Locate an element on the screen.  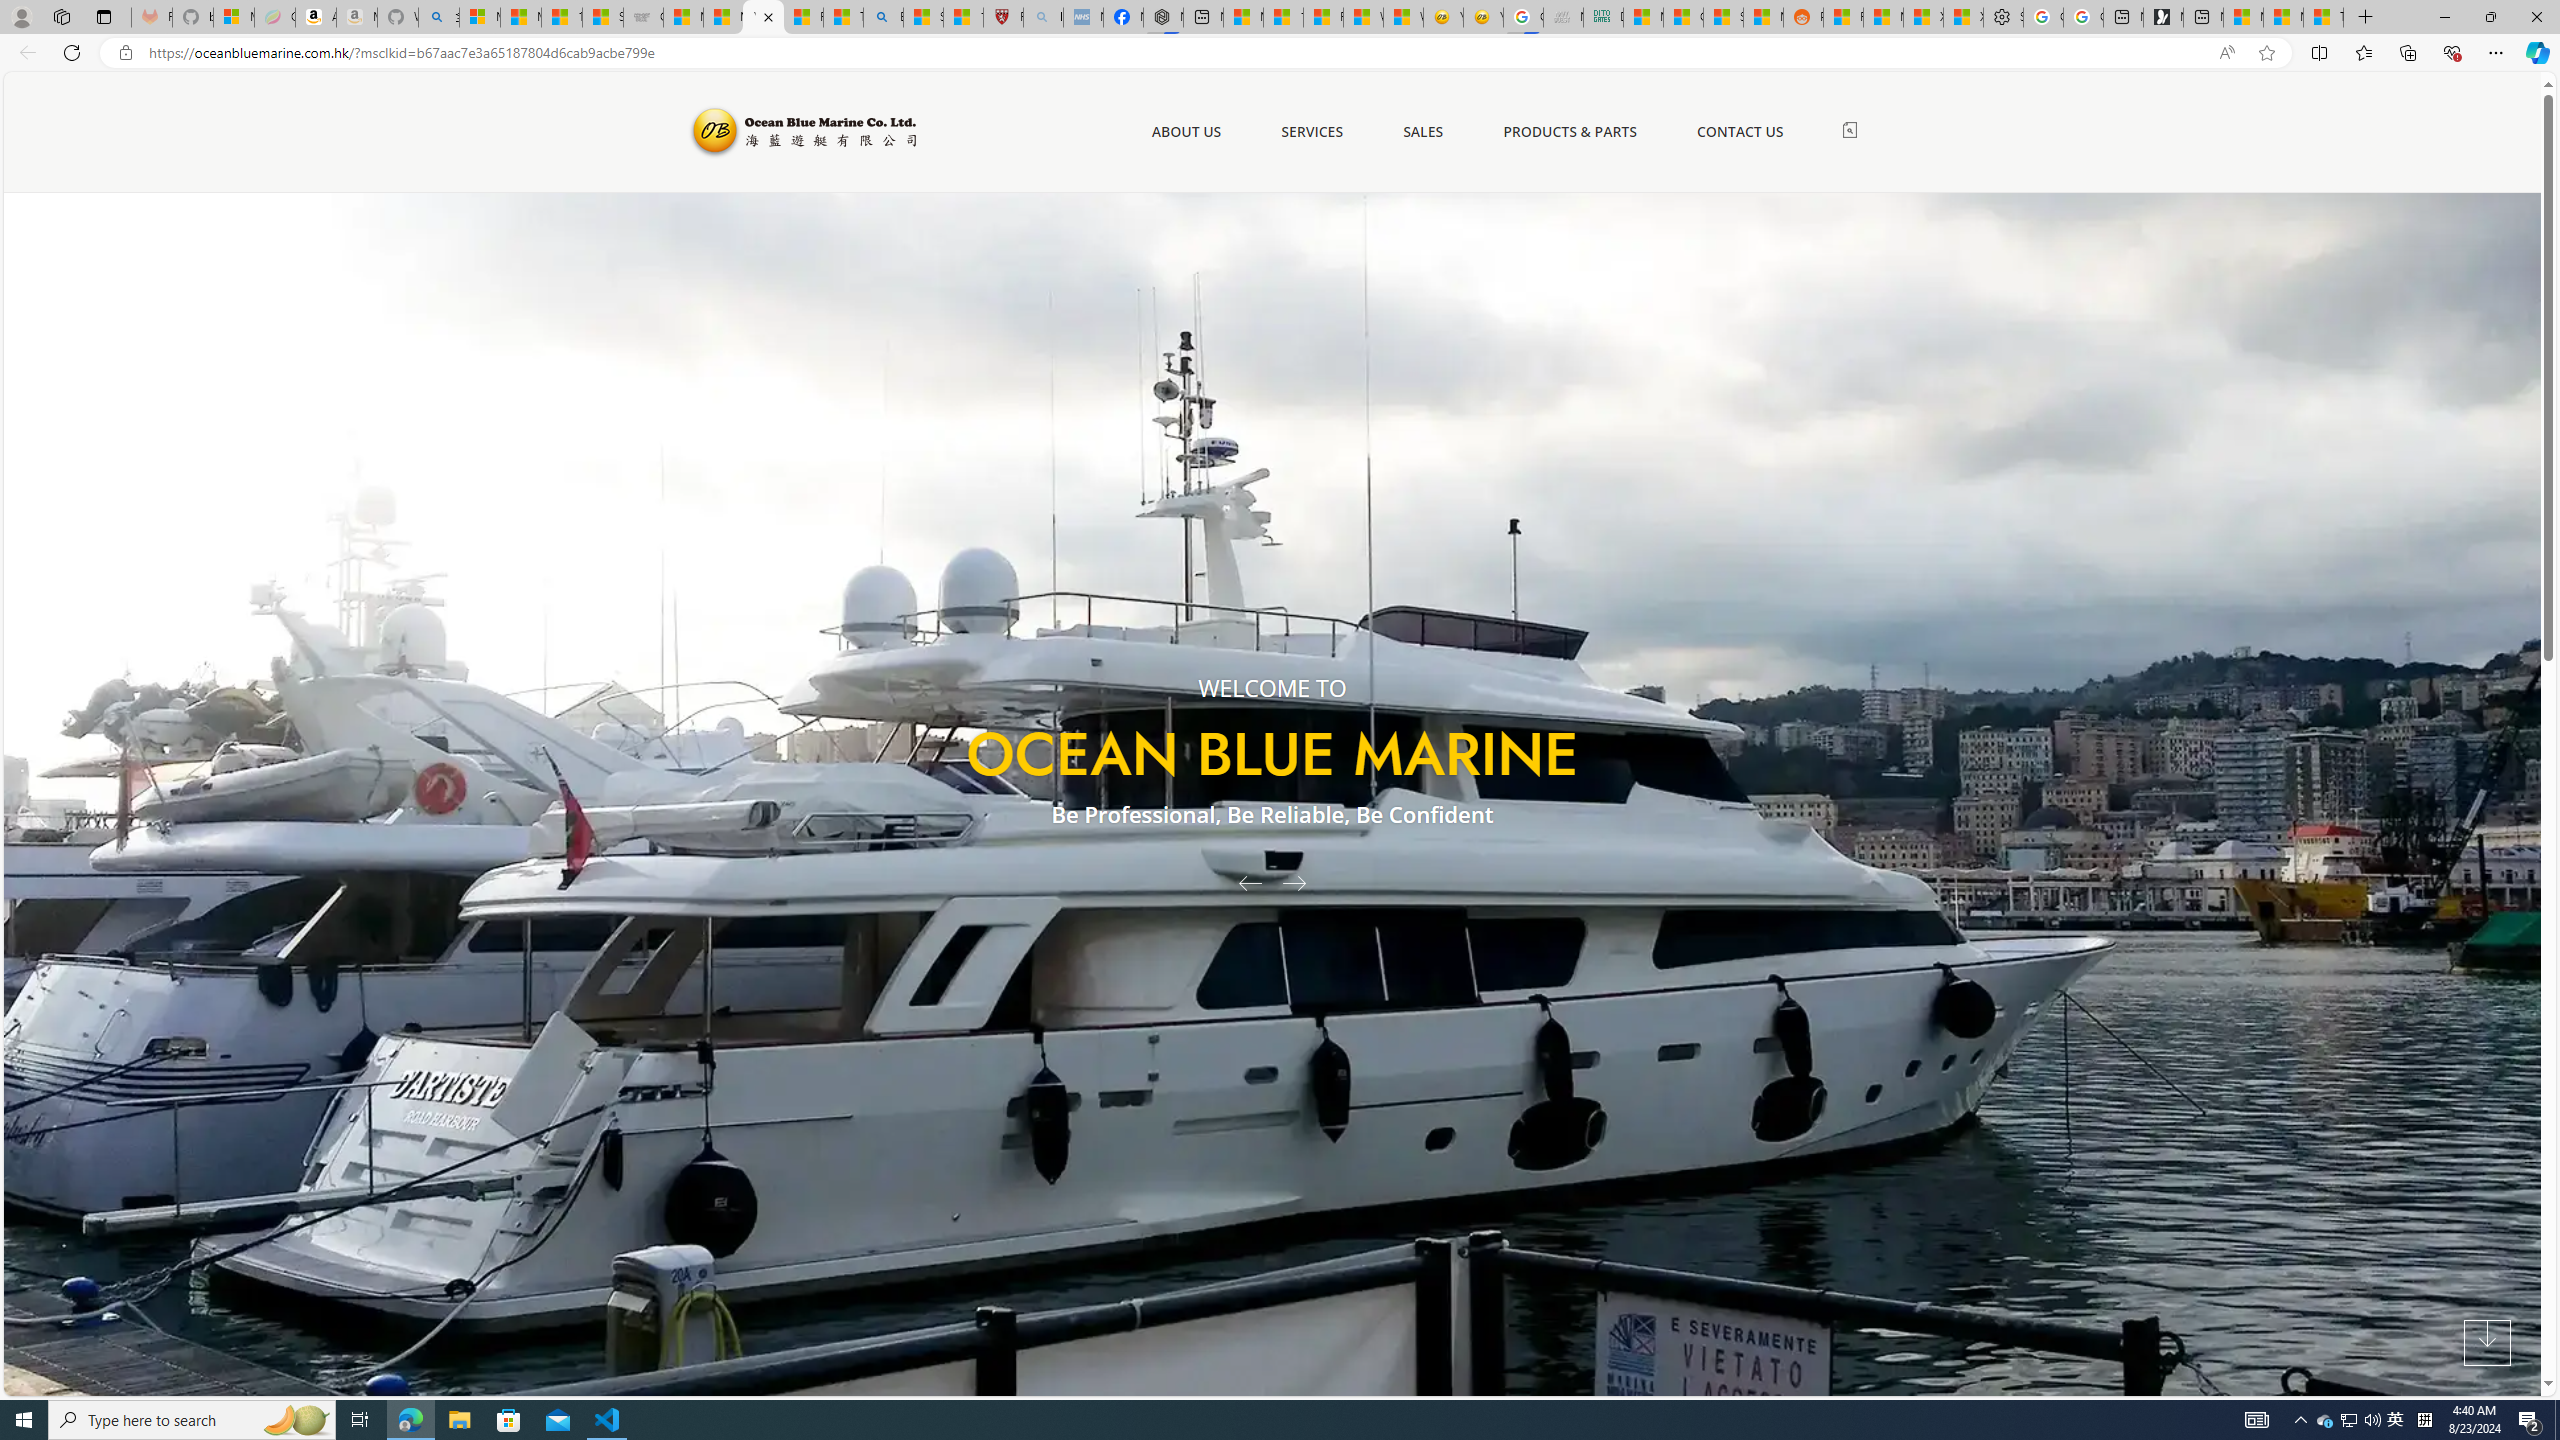
SALES is located at coordinates (1423, 132).